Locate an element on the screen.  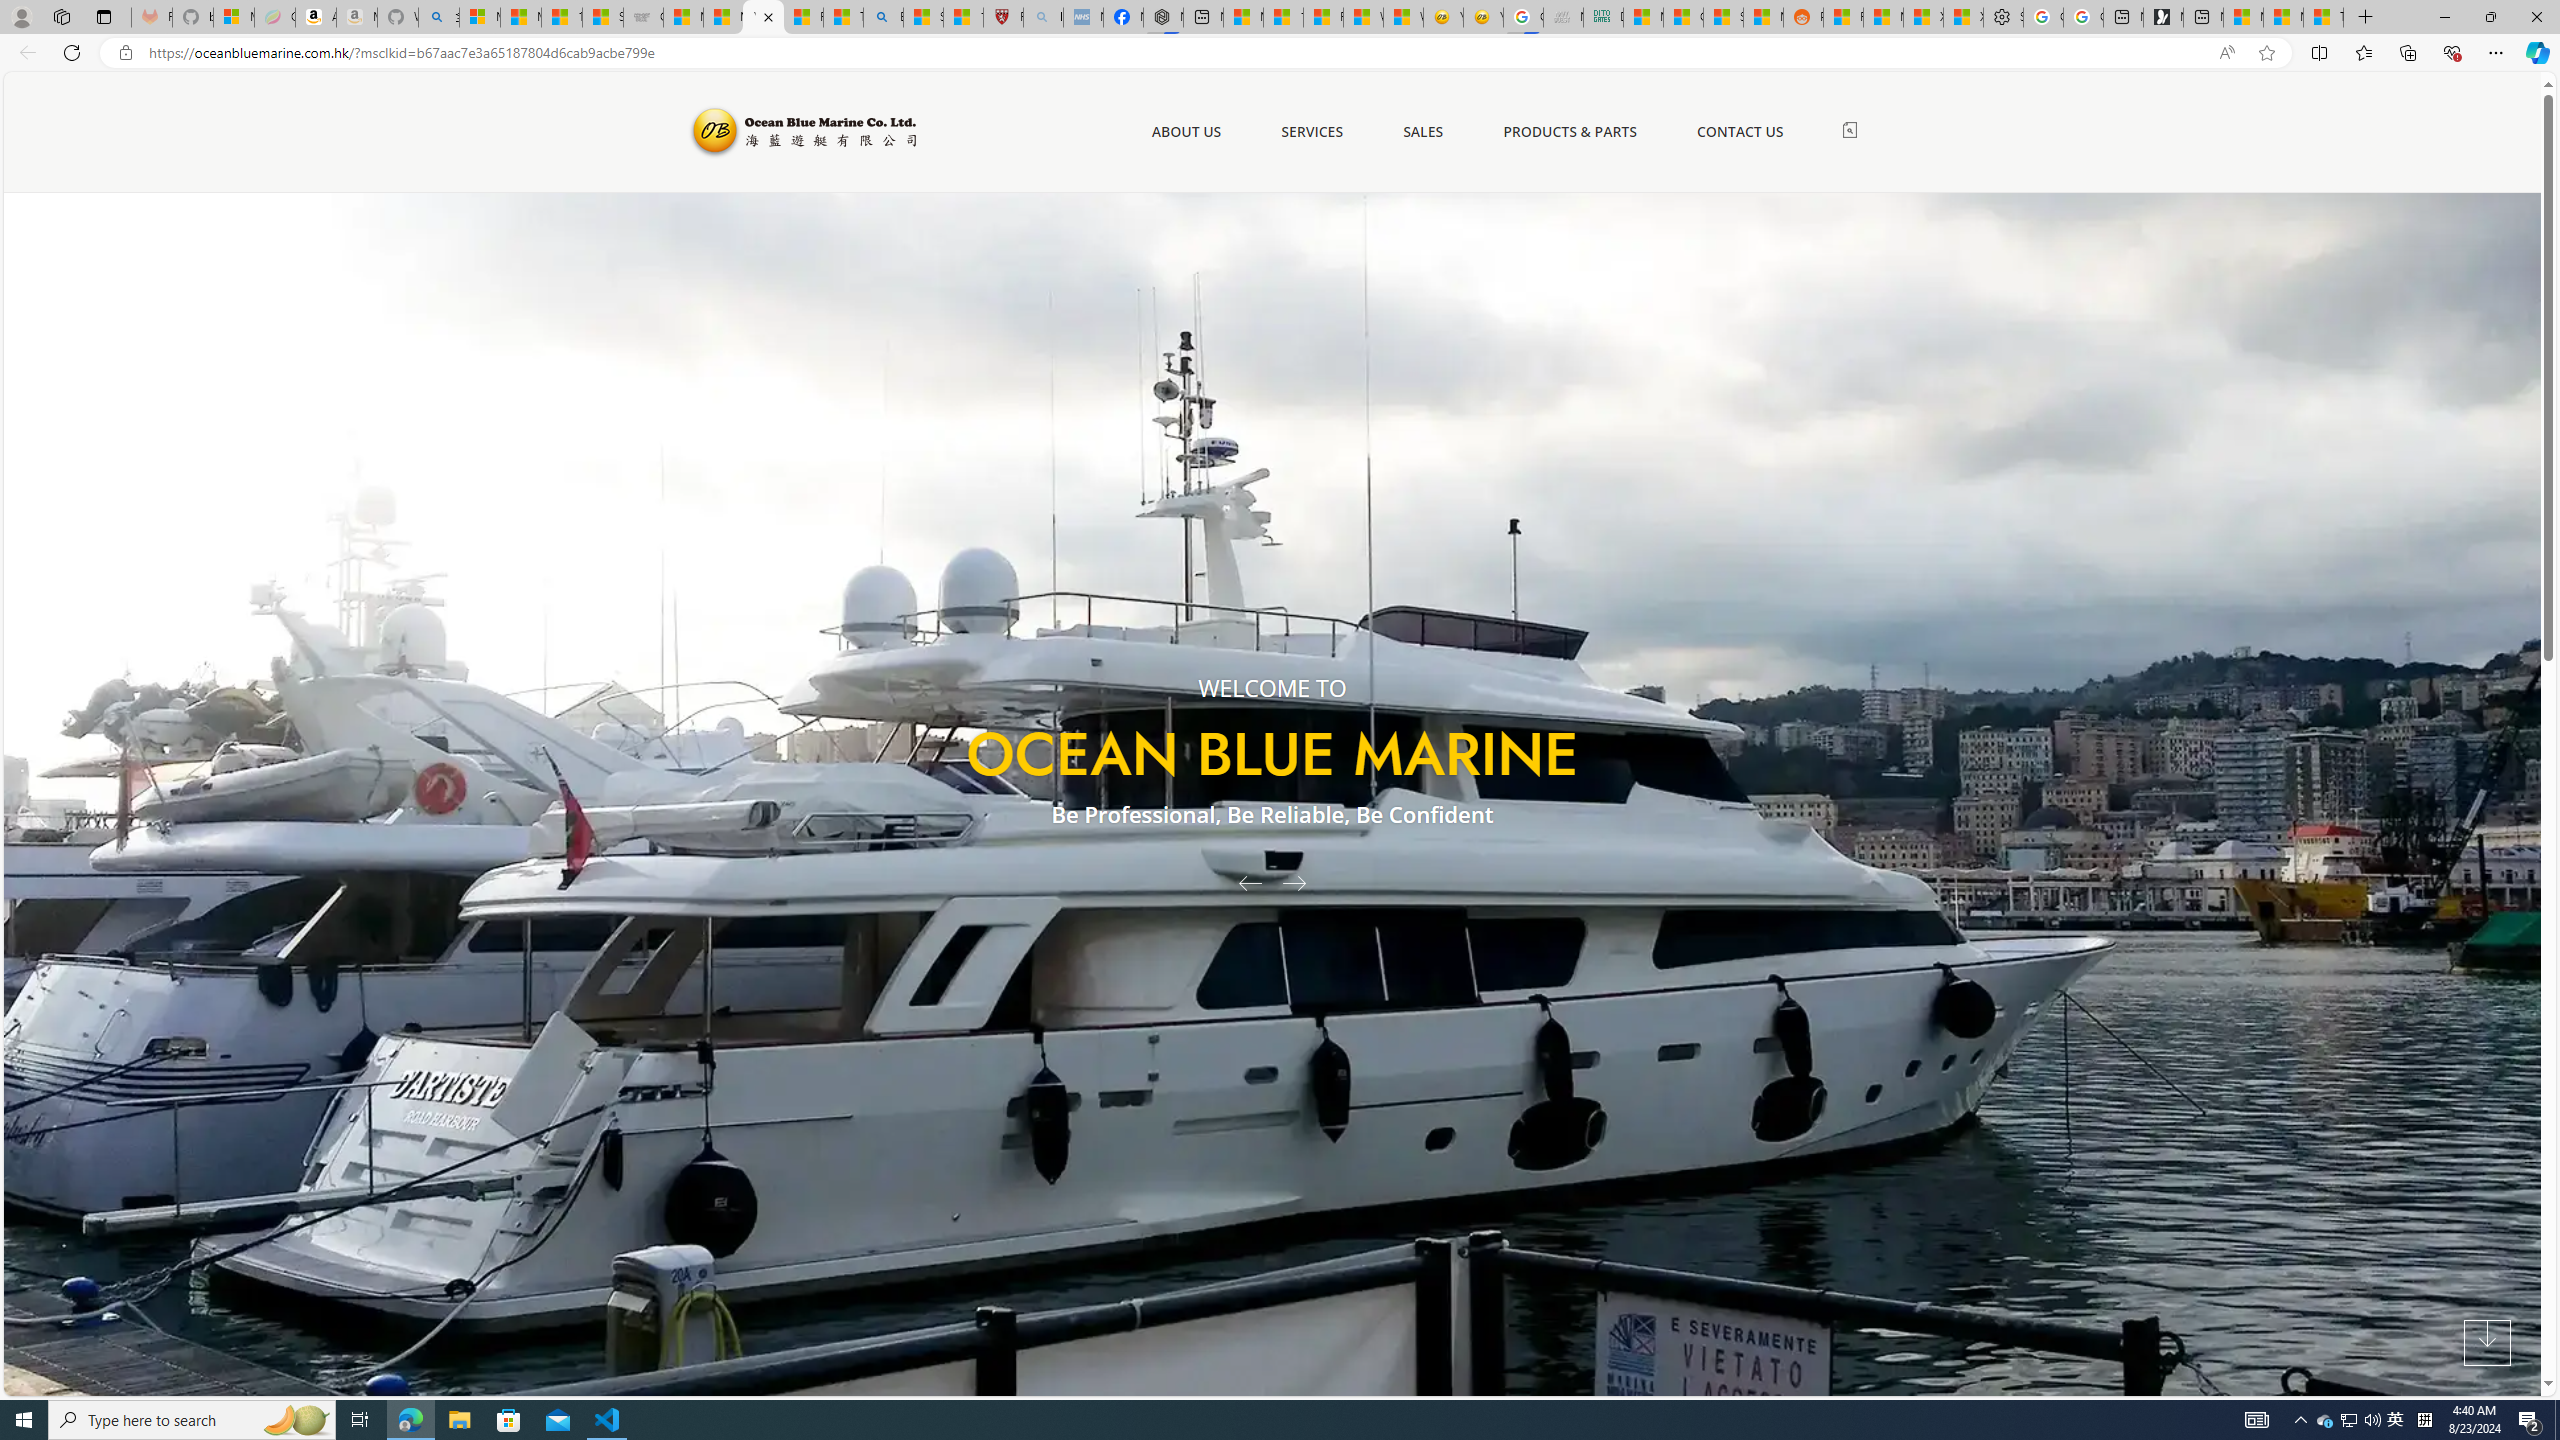
SALES is located at coordinates (1423, 132).